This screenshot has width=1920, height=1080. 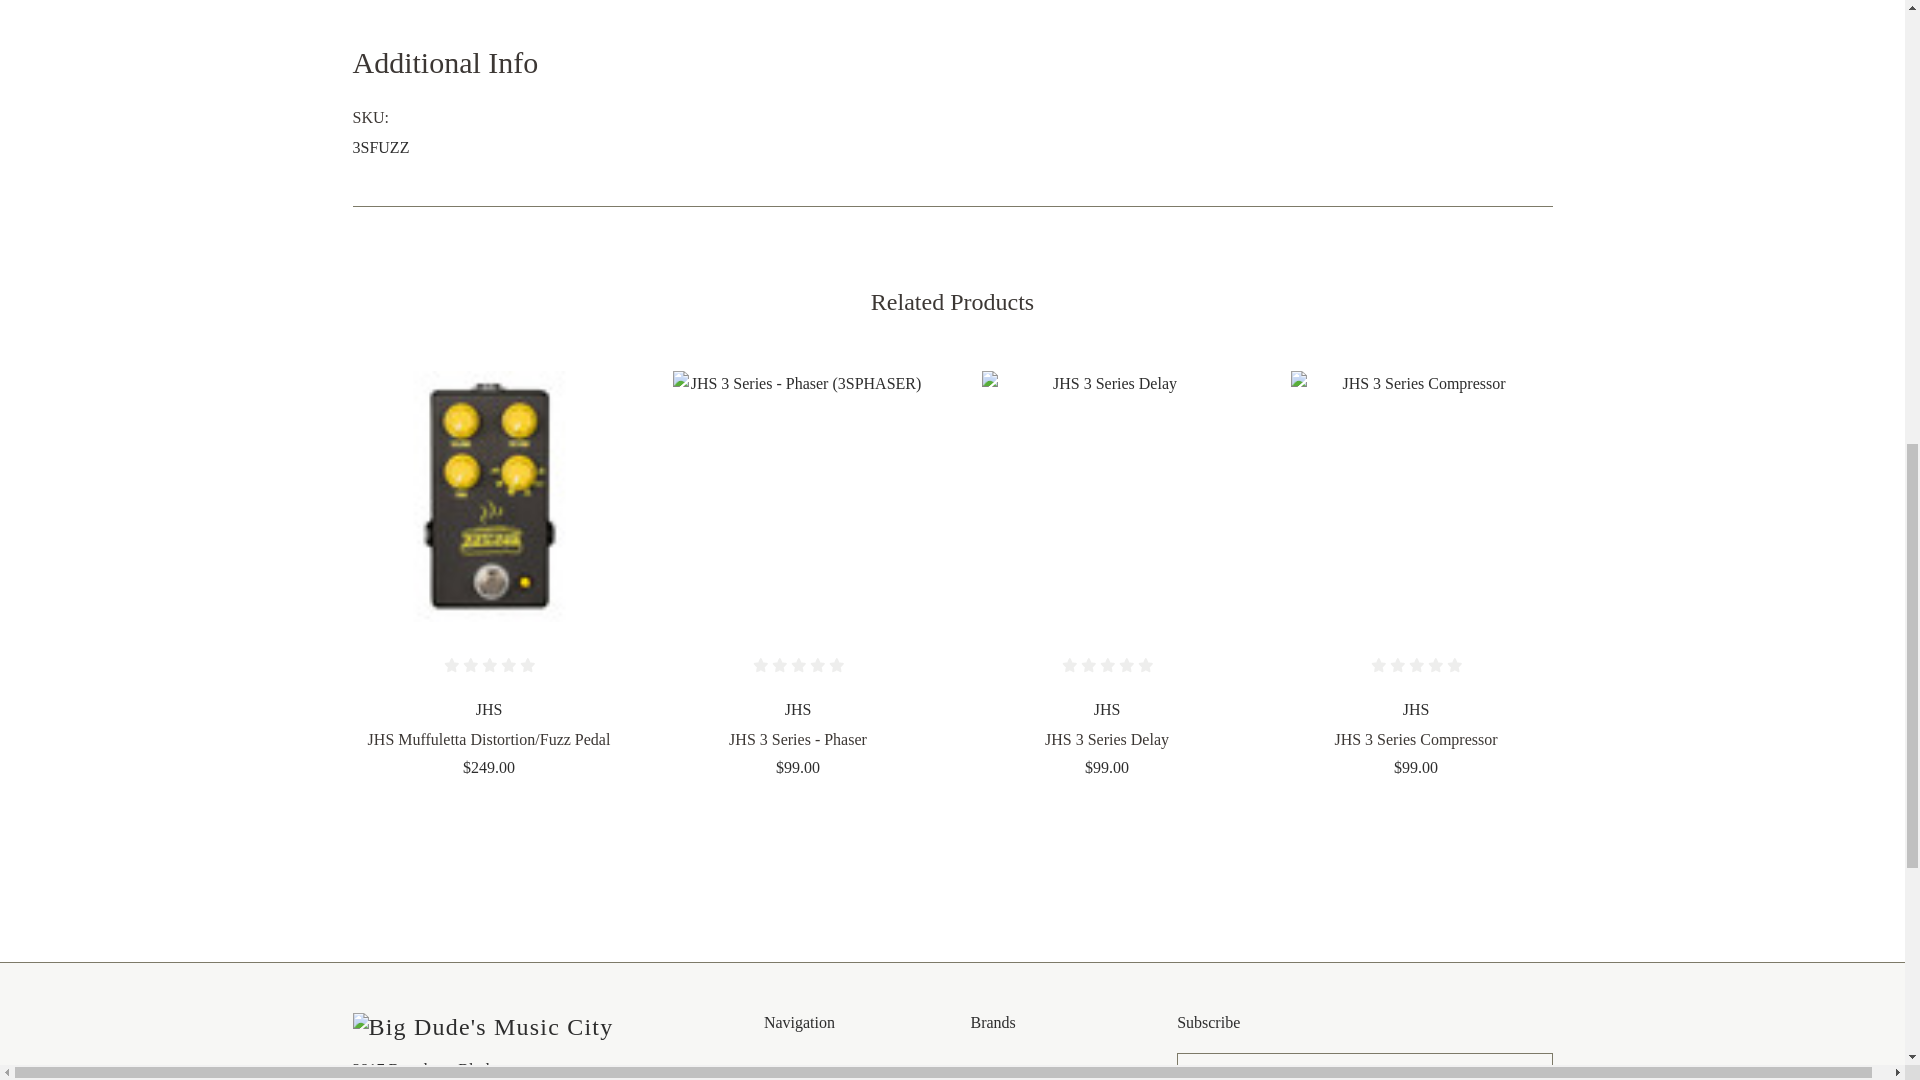 What do you see at coordinates (1106, 496) in the screenshot?
I see `JHS 3 Series Delay` at bounding box center [1106, 496].